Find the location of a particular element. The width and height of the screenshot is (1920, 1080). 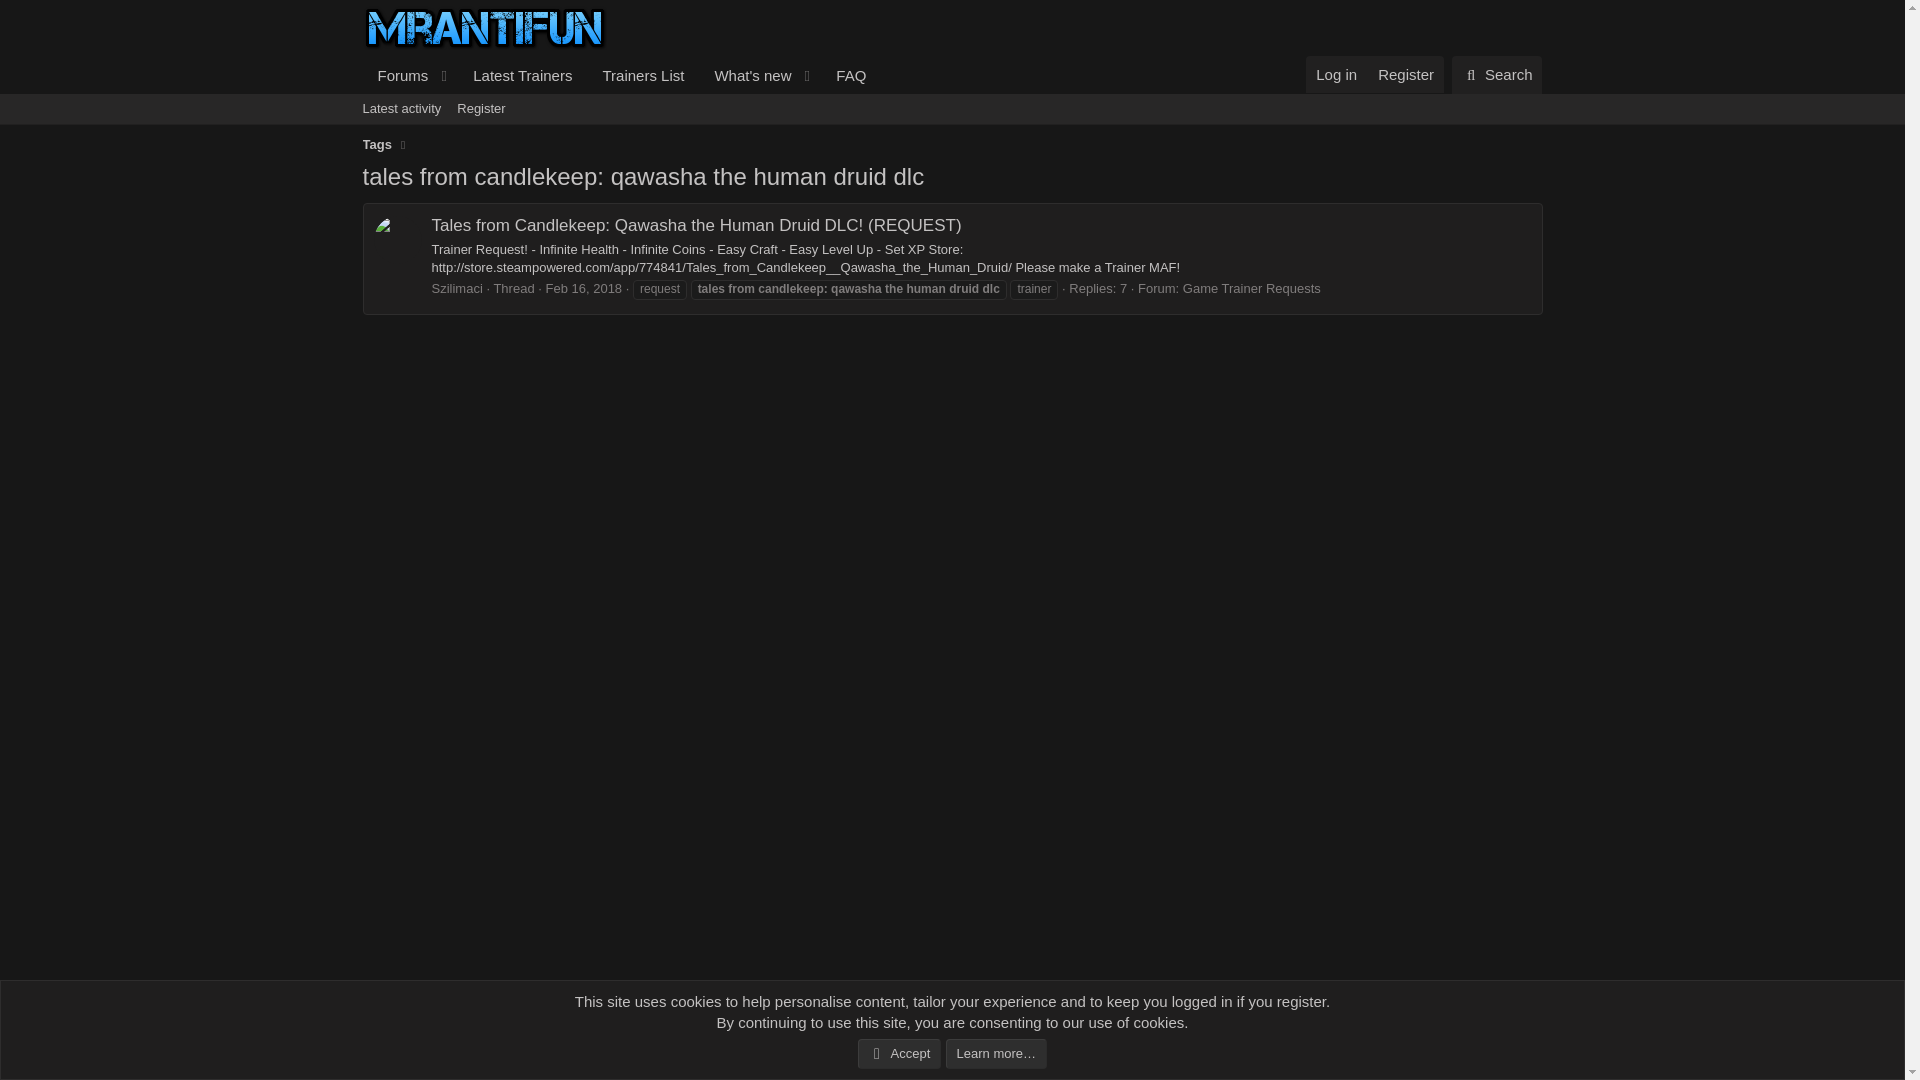

Privacy policy is located at coordinates (1427, 1060).